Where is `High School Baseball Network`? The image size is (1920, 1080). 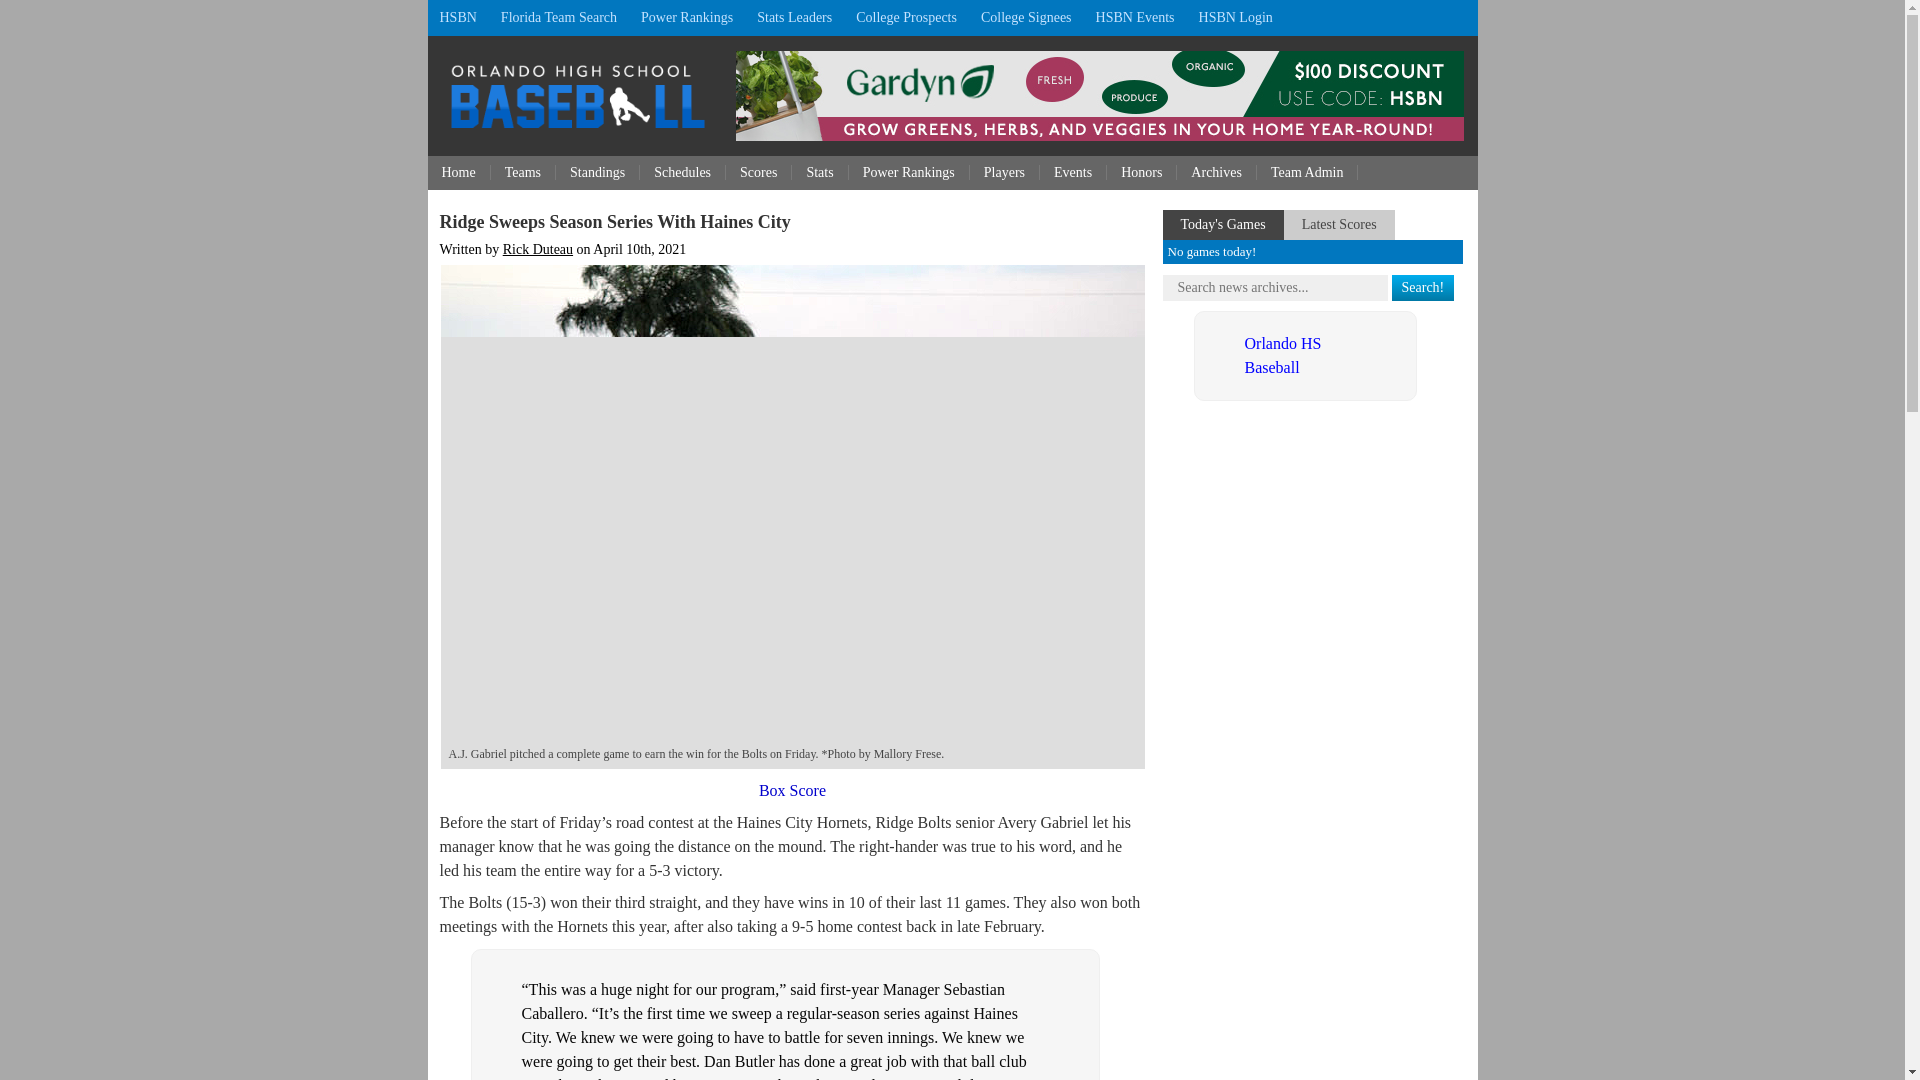
High School Baseball Network is located at coordinates (458, 18).